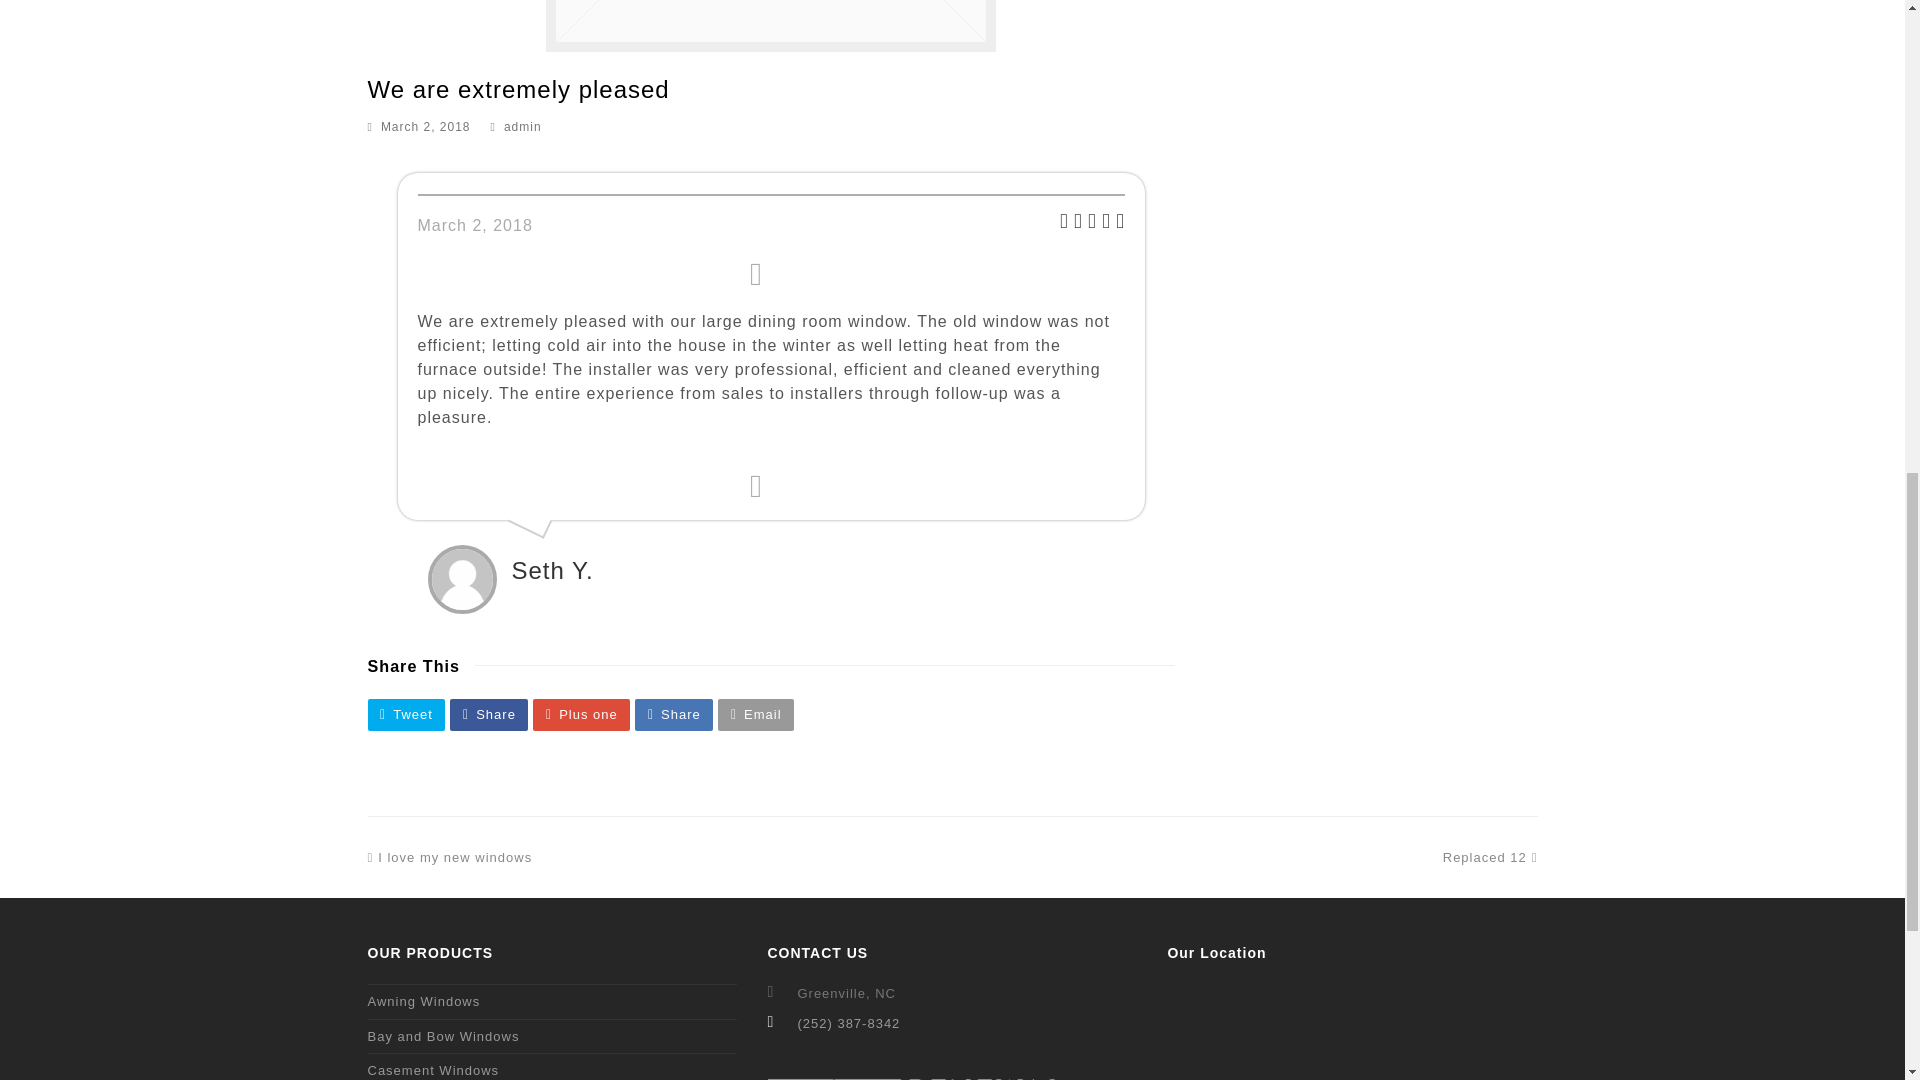  I want to click on Bay and Bow Windows, so click(444, 1036).